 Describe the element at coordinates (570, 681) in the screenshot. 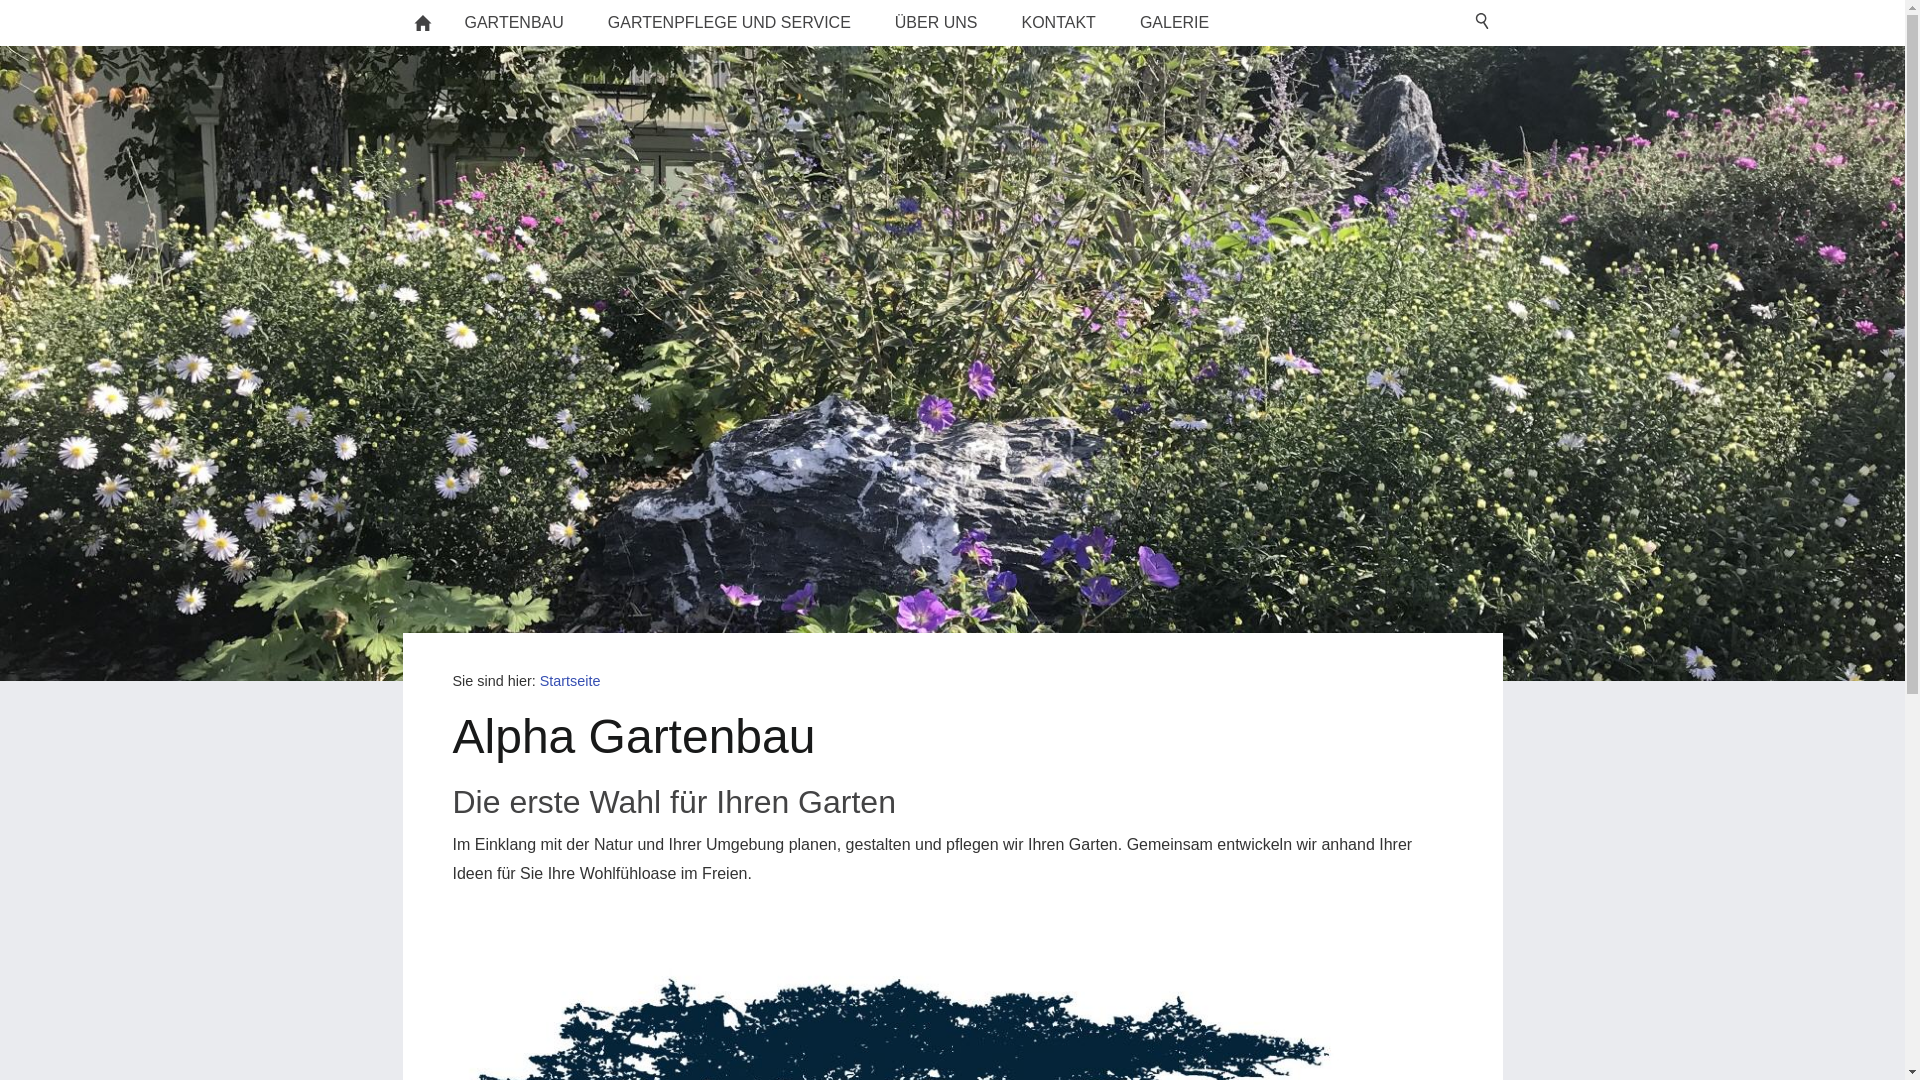

I see `Startseite` at that location.